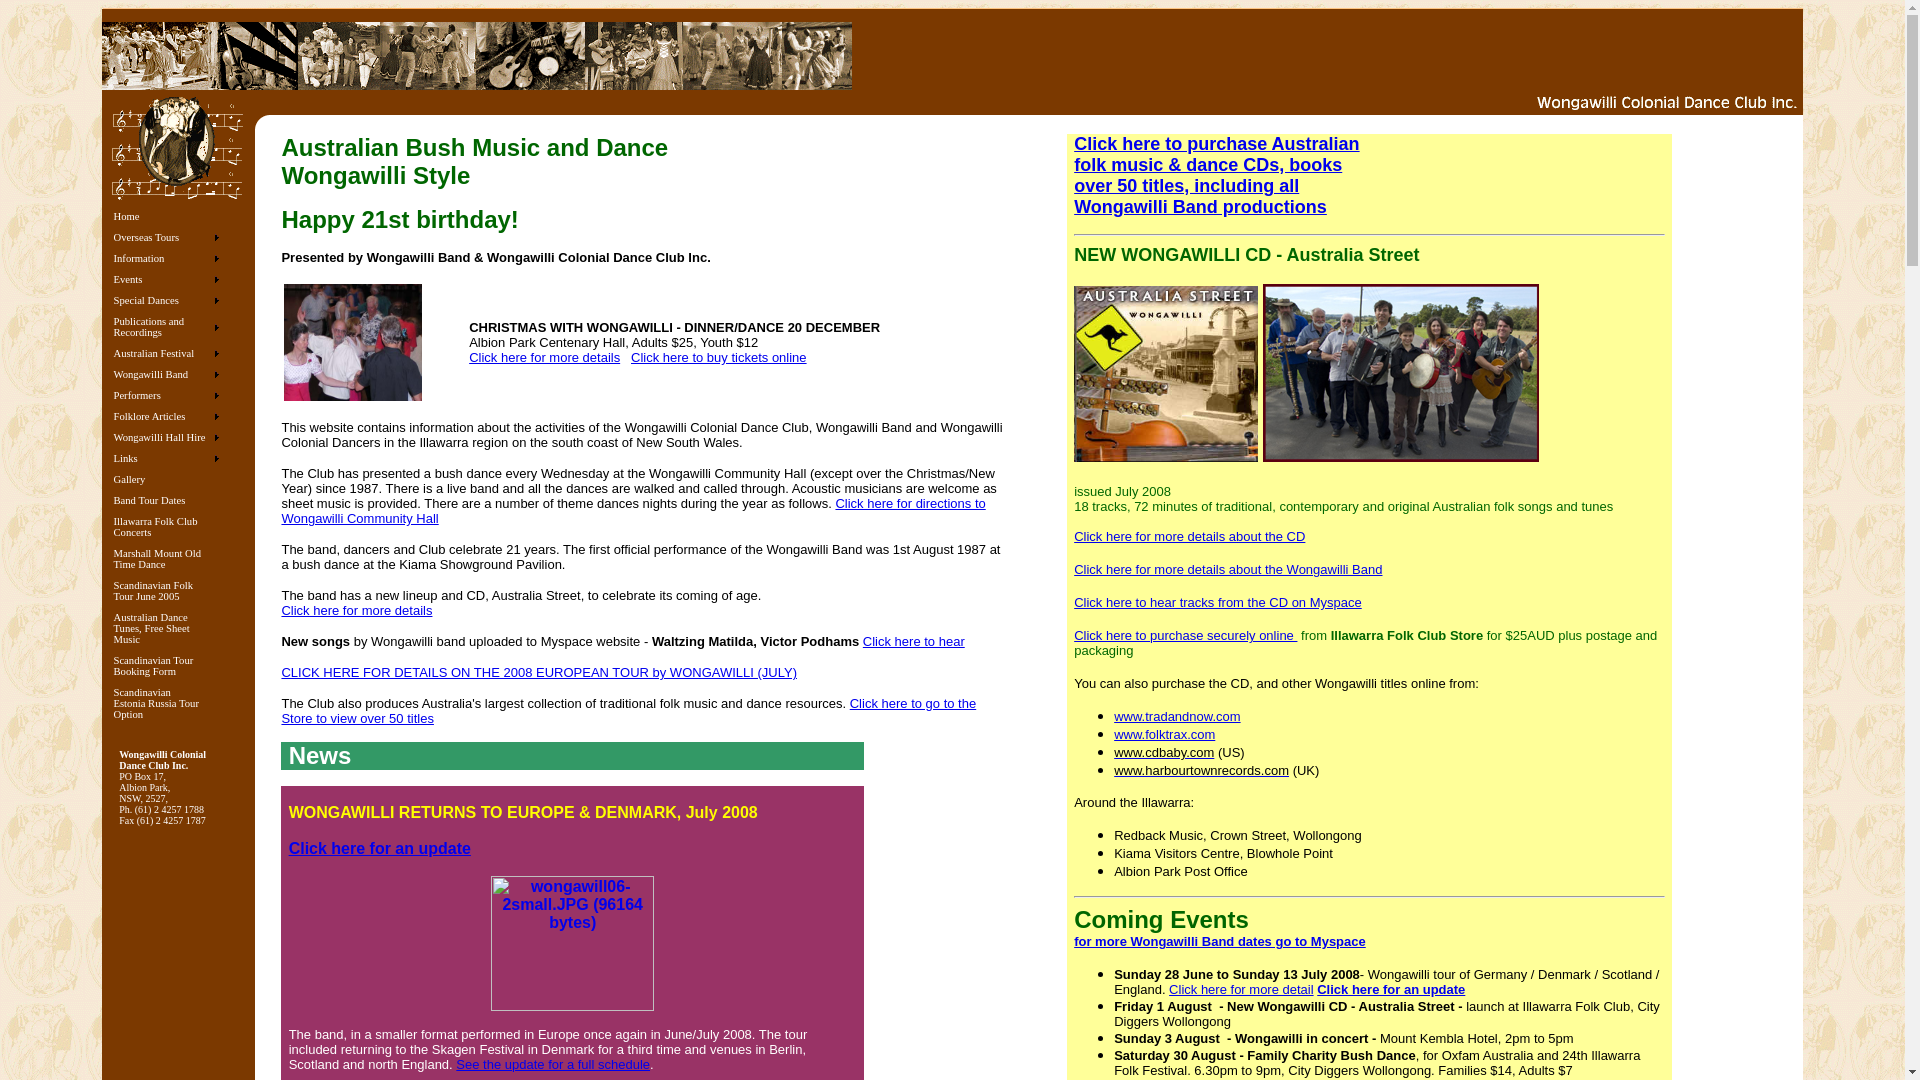  I want to click on Links, so click(166, 458).